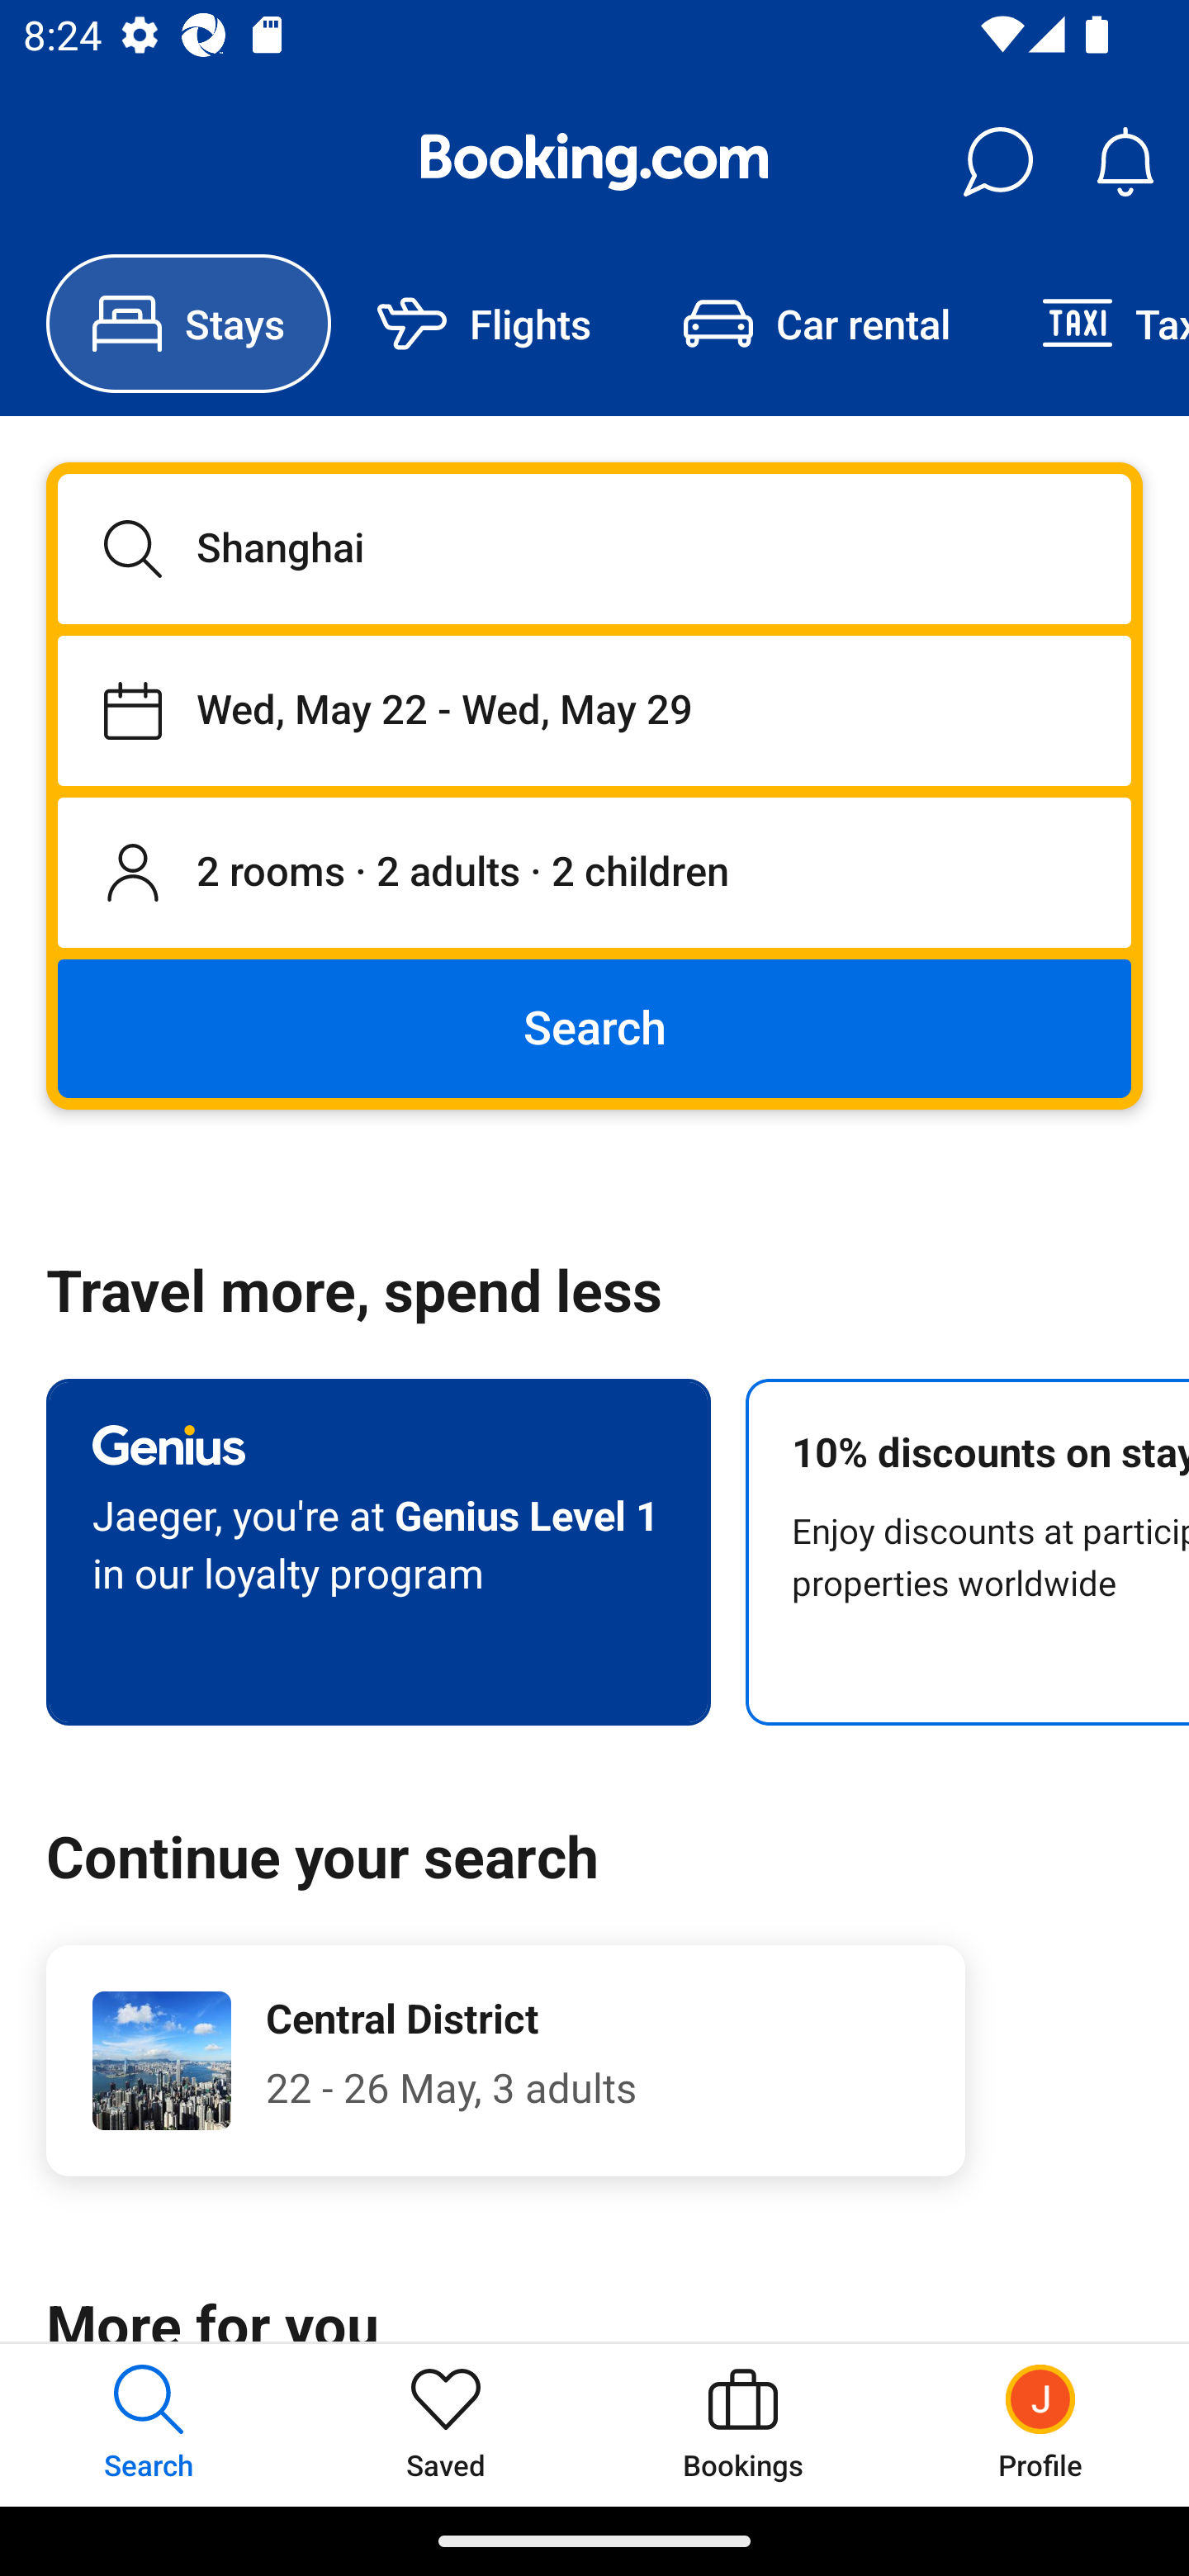  What do you see at coordinates (1125, 162) in the screenshot?
I see `Notifications` at bounding box center [1125, 162].